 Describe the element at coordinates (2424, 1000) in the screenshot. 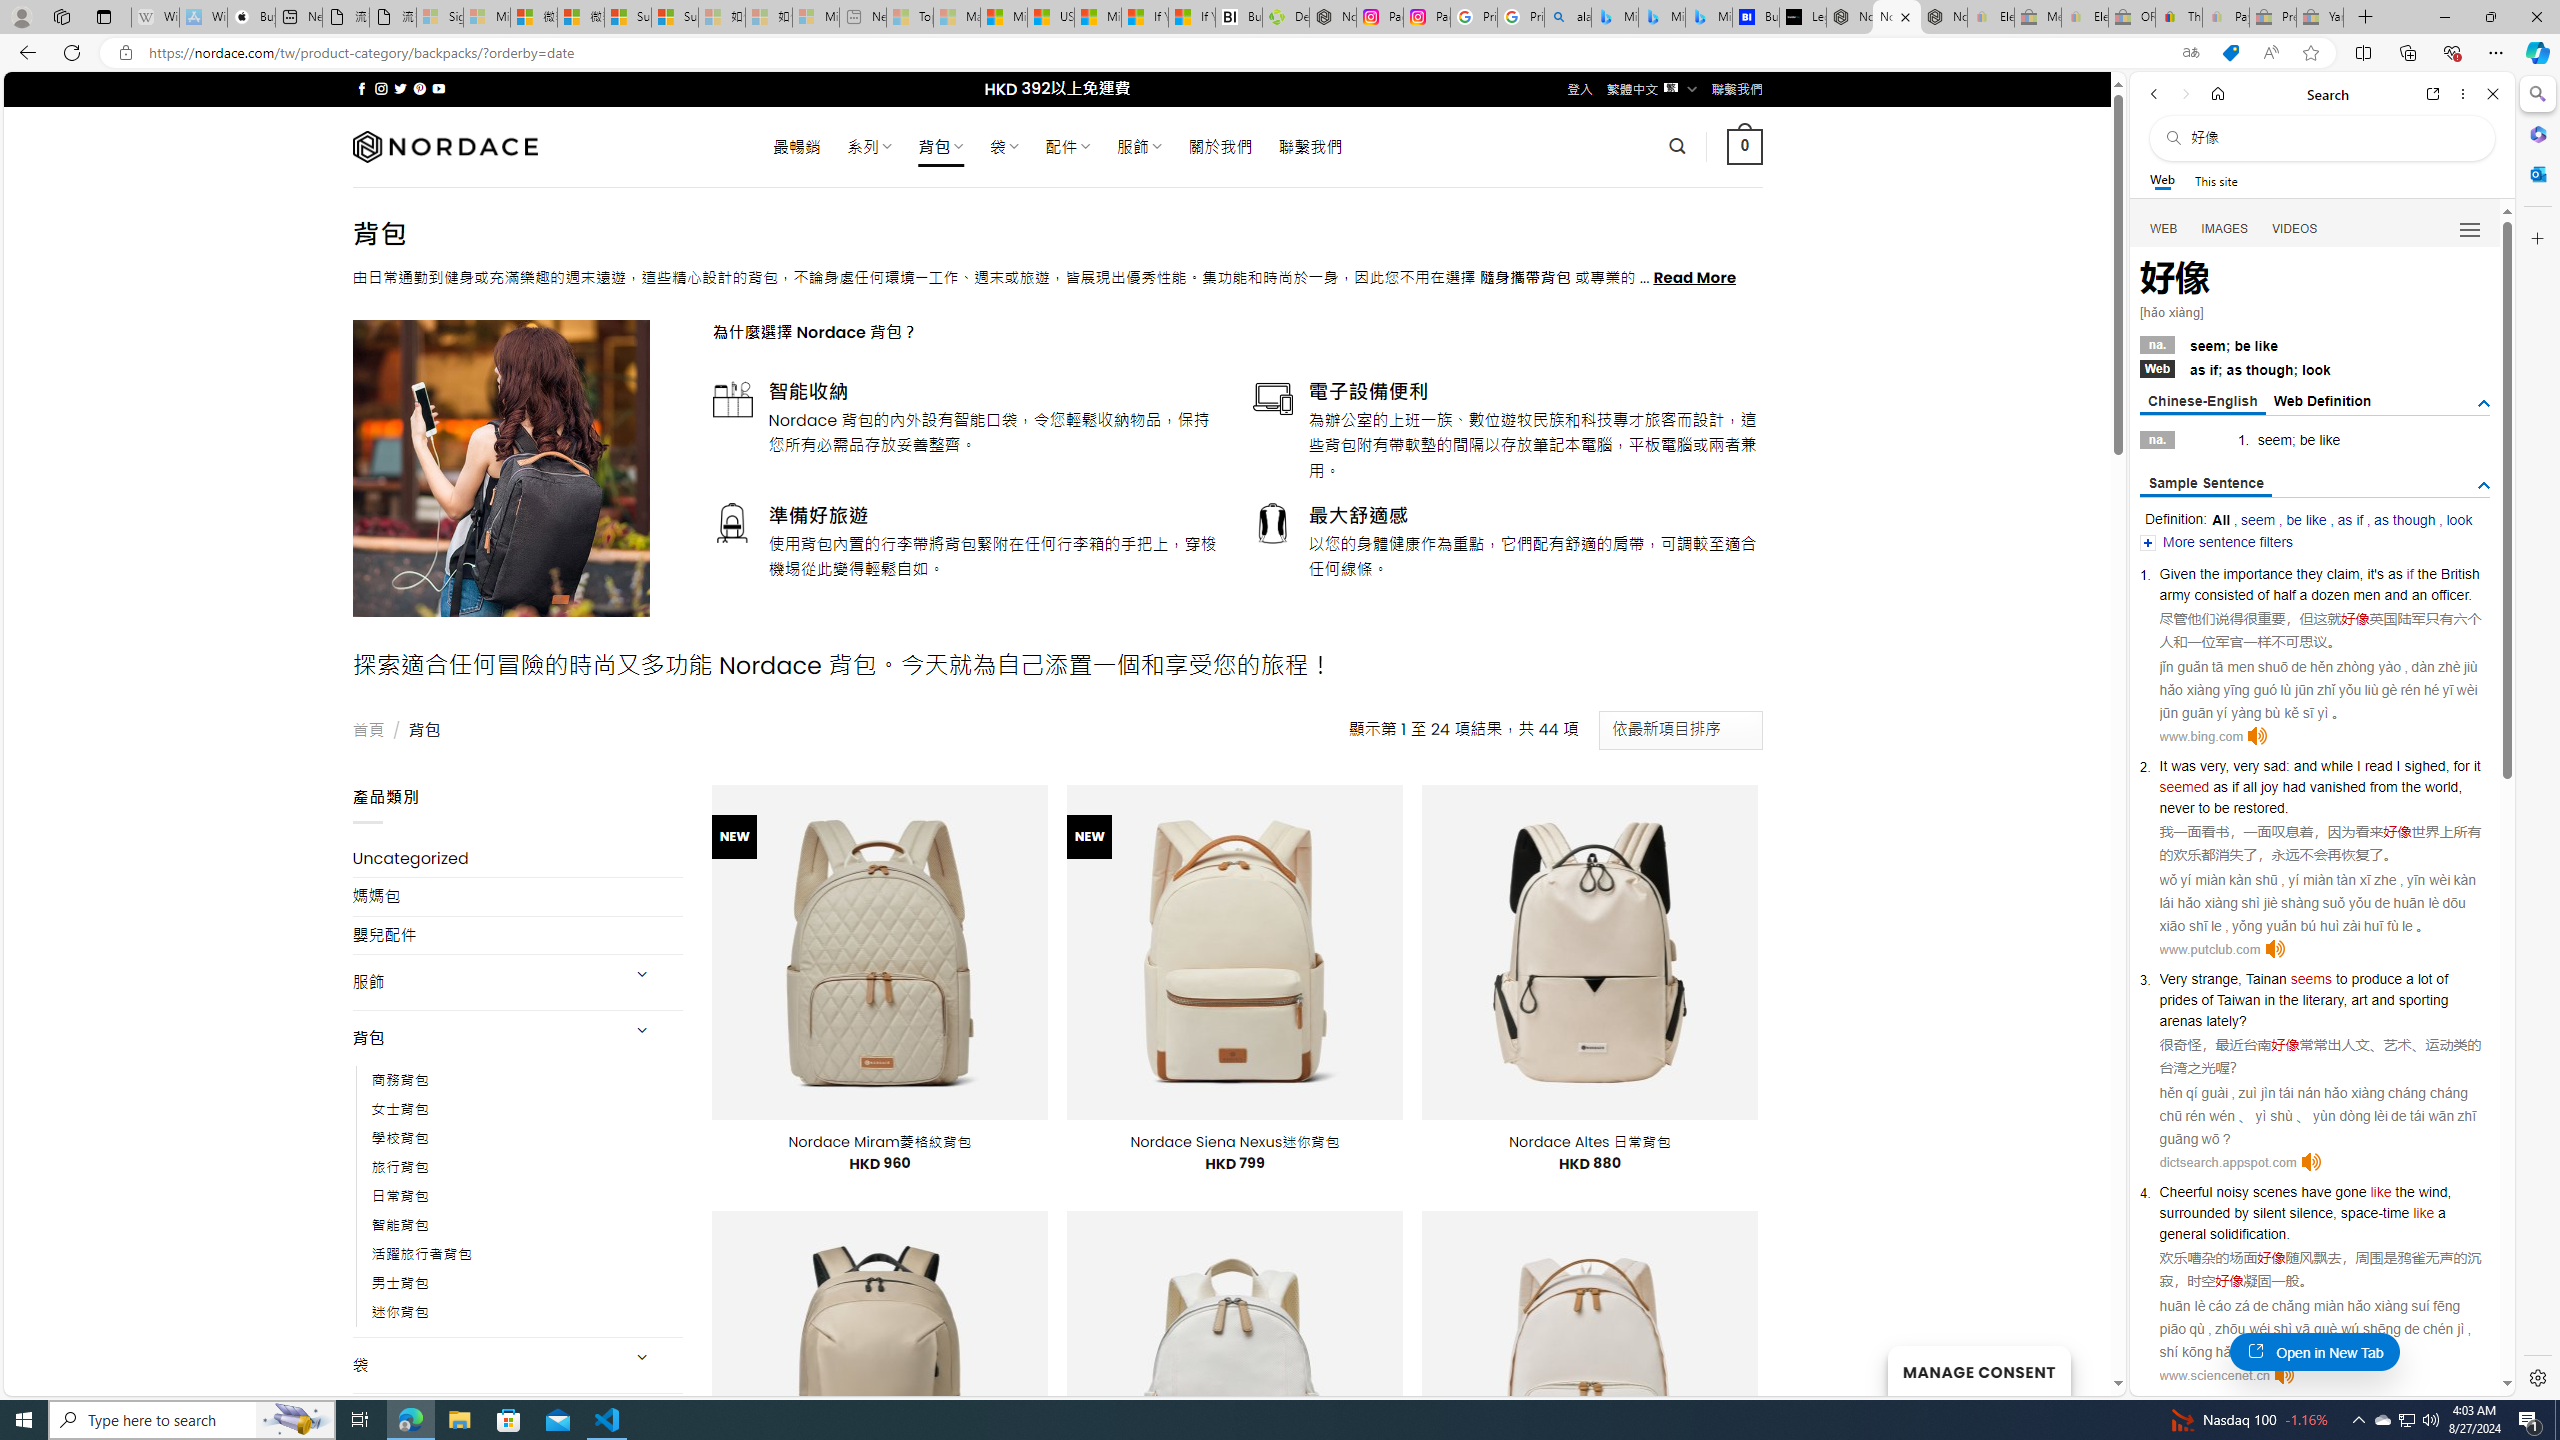

I see `sporting` at that location.